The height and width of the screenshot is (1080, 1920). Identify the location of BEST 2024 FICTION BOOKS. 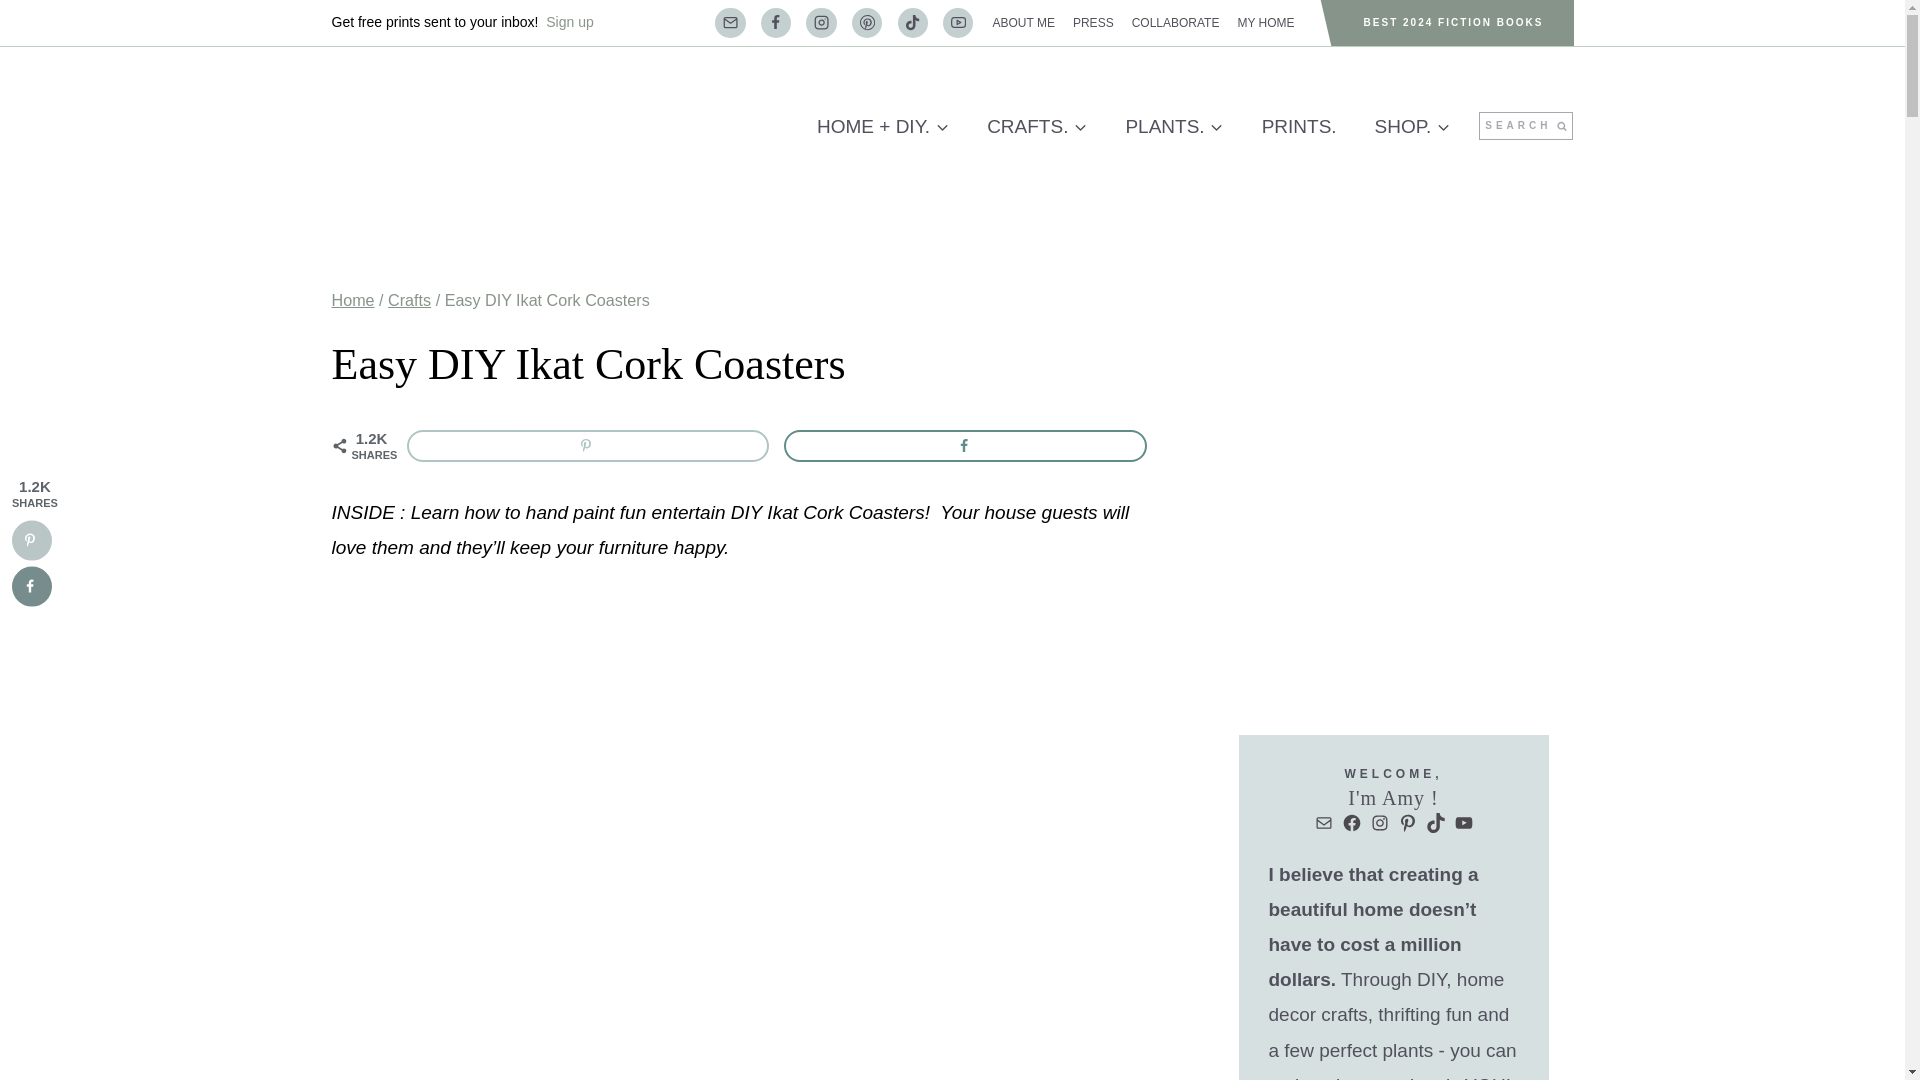
(1454, 23).